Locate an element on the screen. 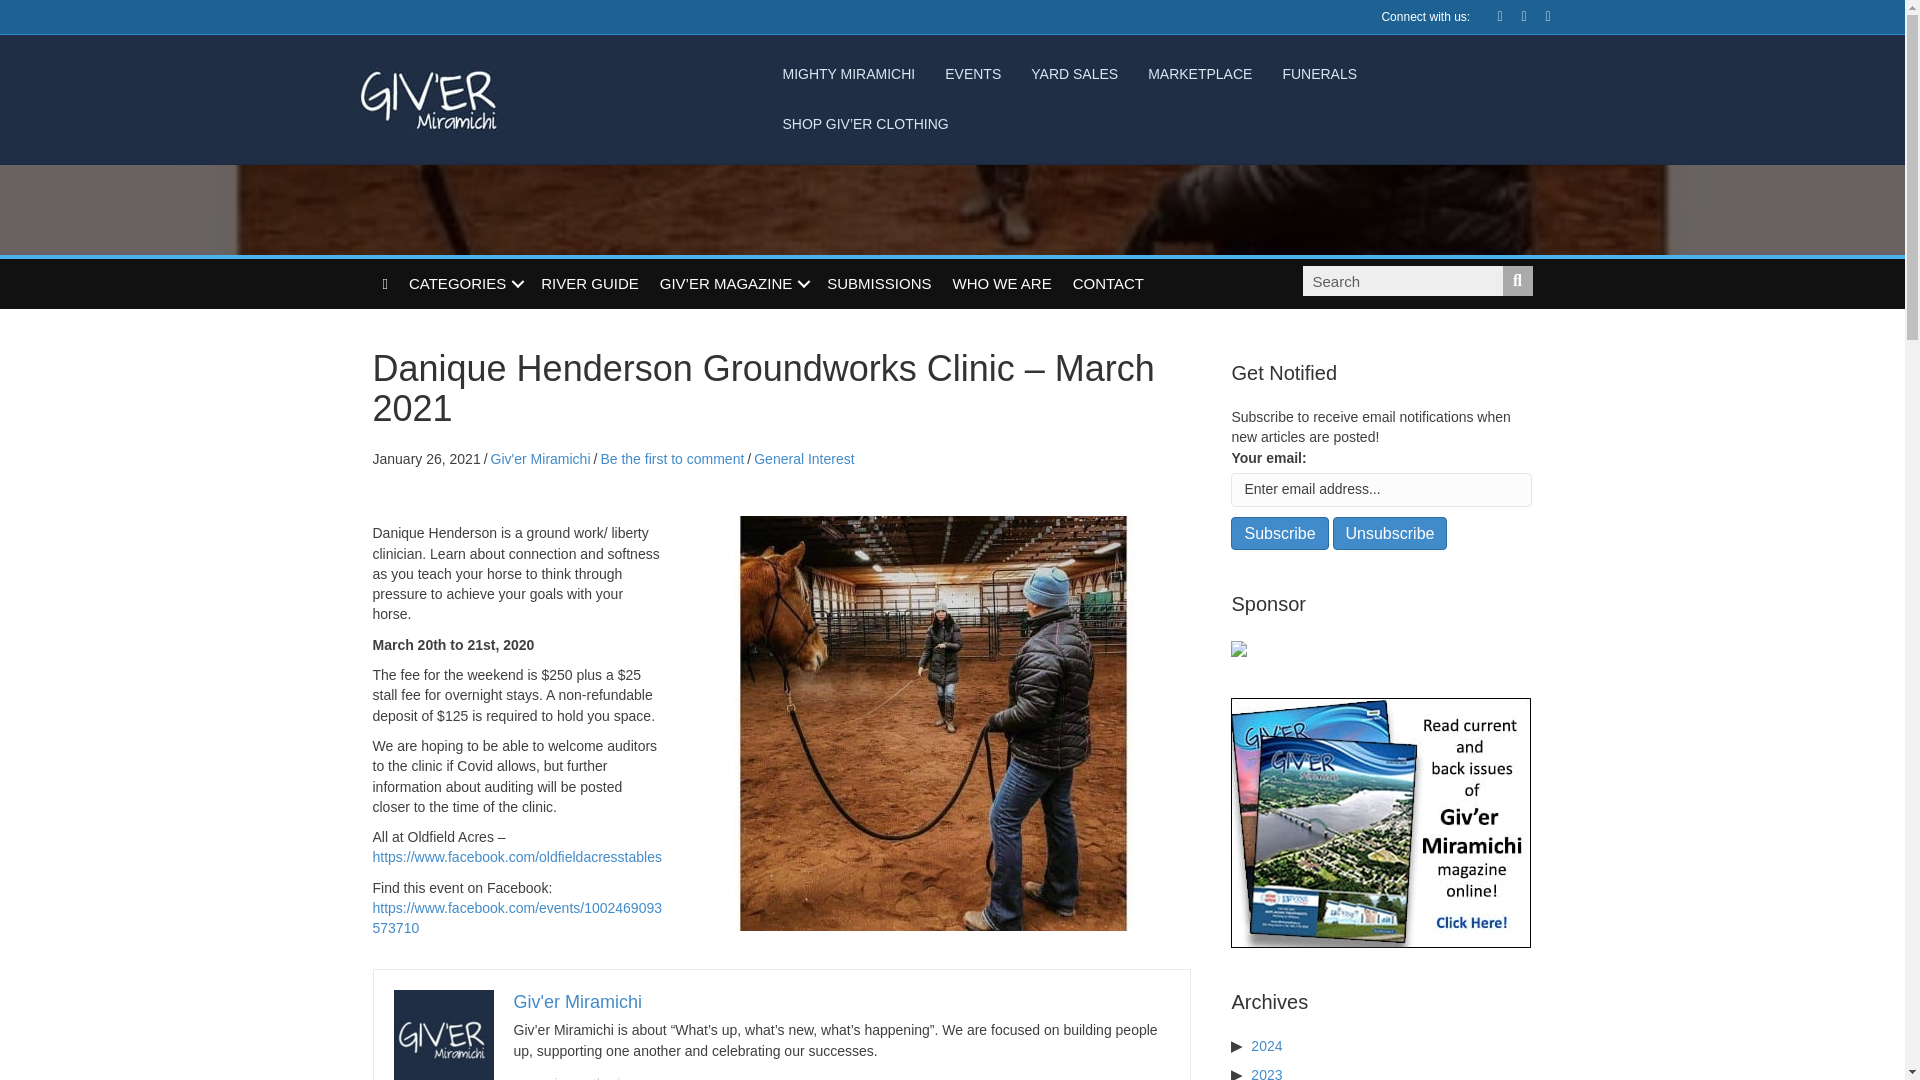 The image size is (1920, 1080). SUBMISSIONS is located at coordinates (878, 284).